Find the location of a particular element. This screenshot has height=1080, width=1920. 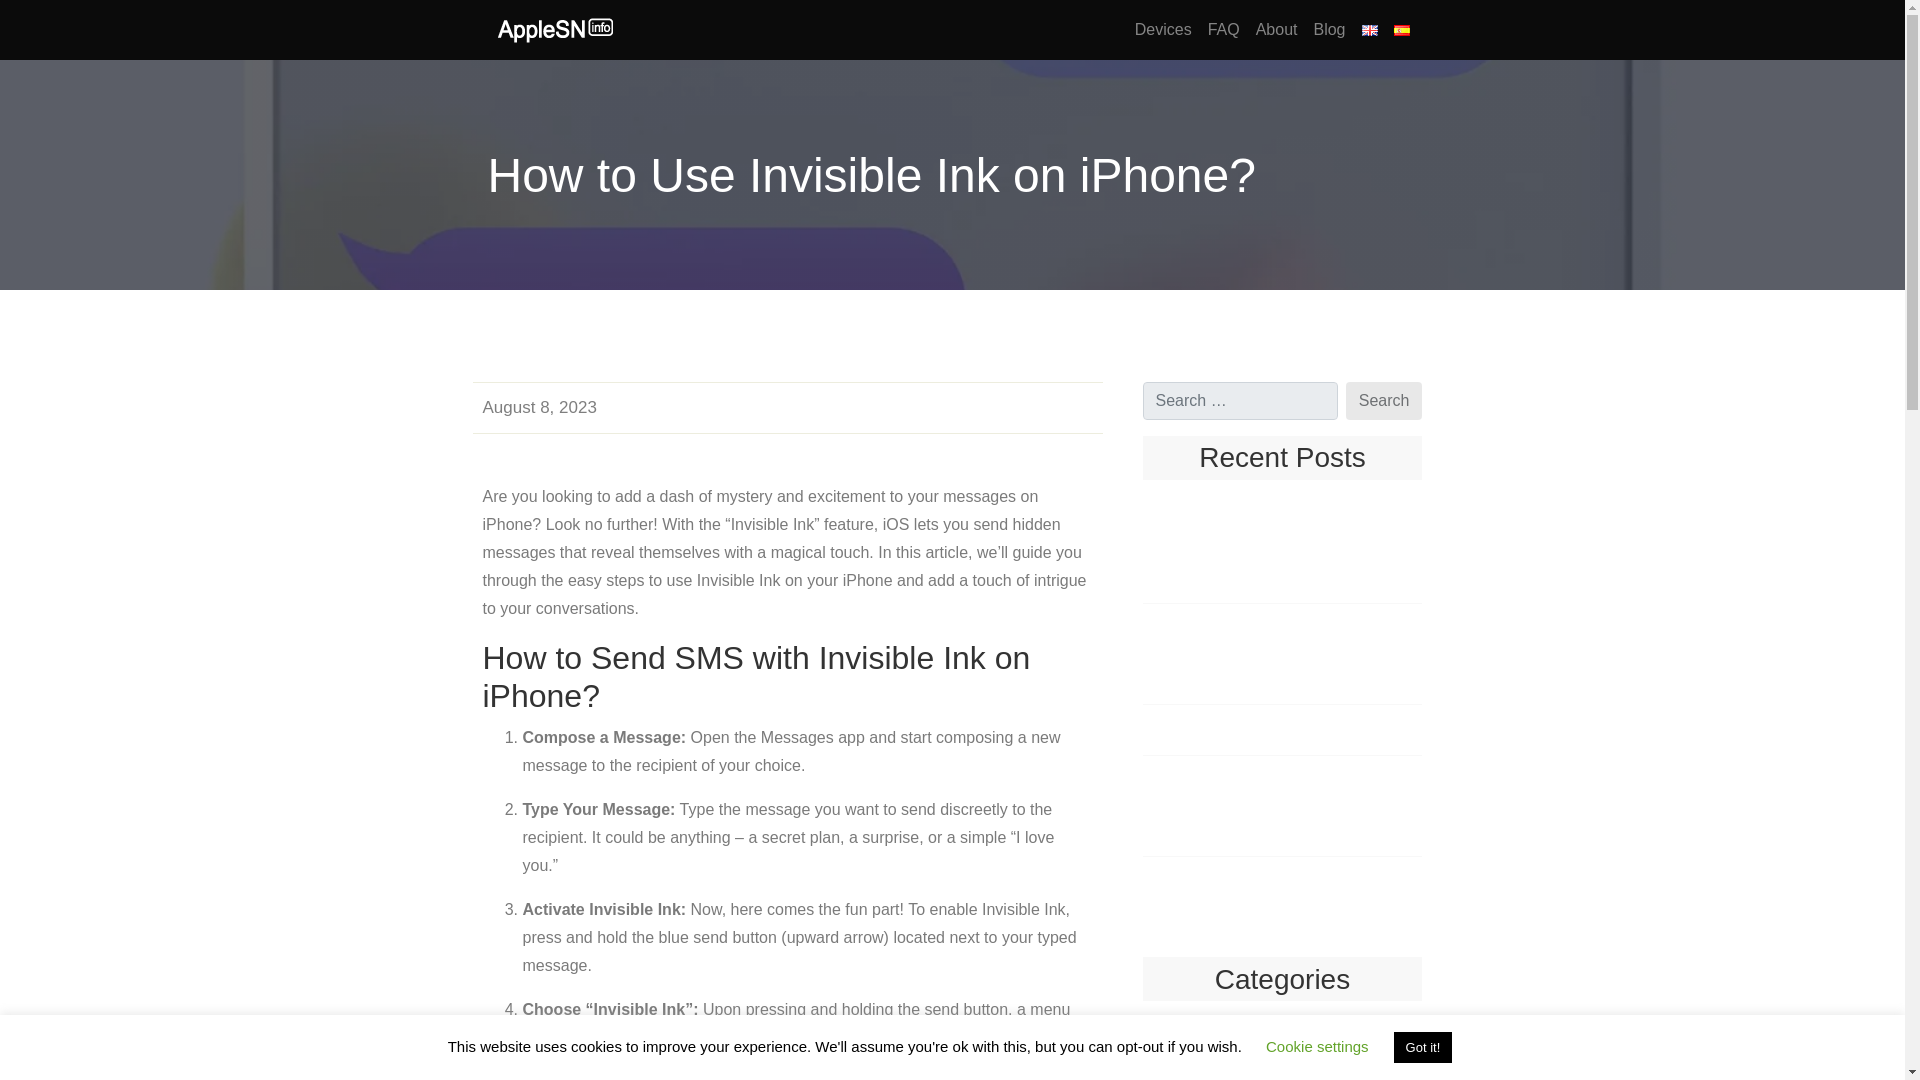

Search is located at coordinates (1384, 401).